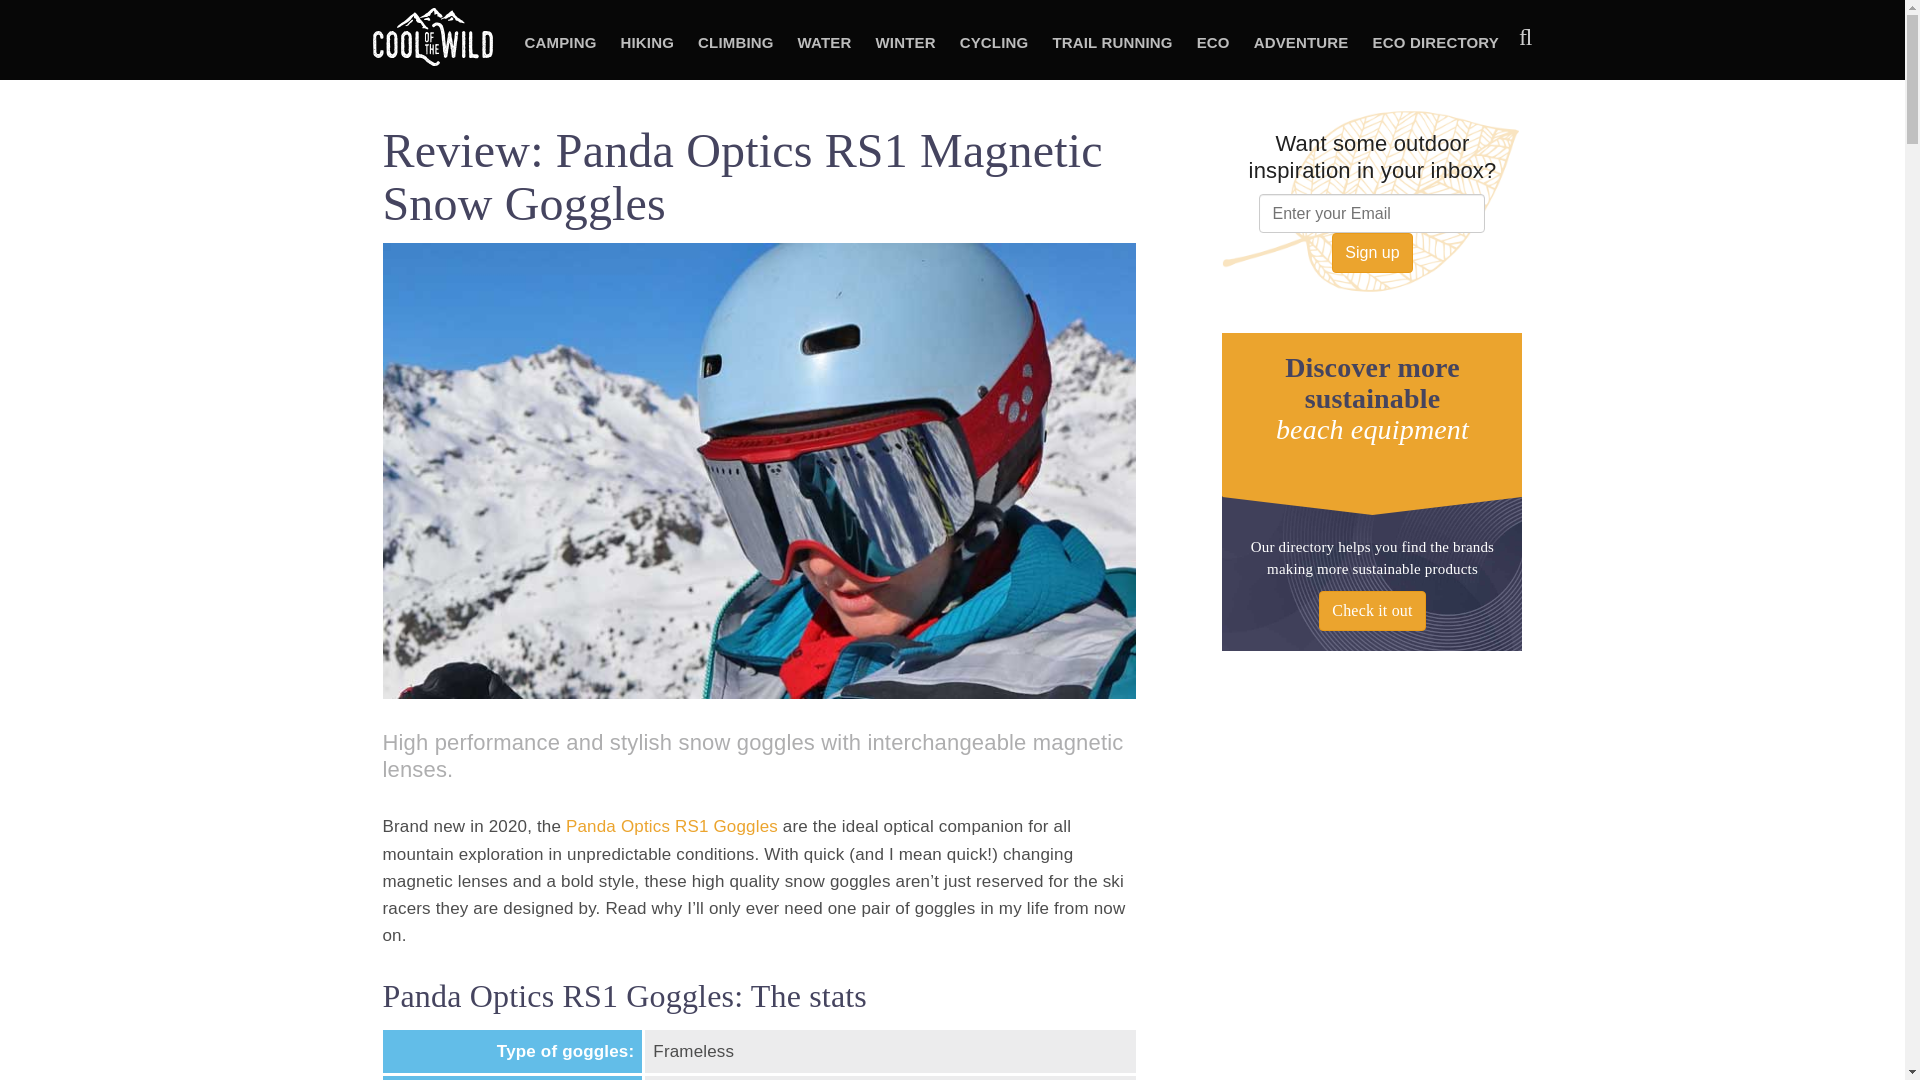  Describe the element at coordinates (735, 43) in the screenshot. I see `CLIMBING` at that location.